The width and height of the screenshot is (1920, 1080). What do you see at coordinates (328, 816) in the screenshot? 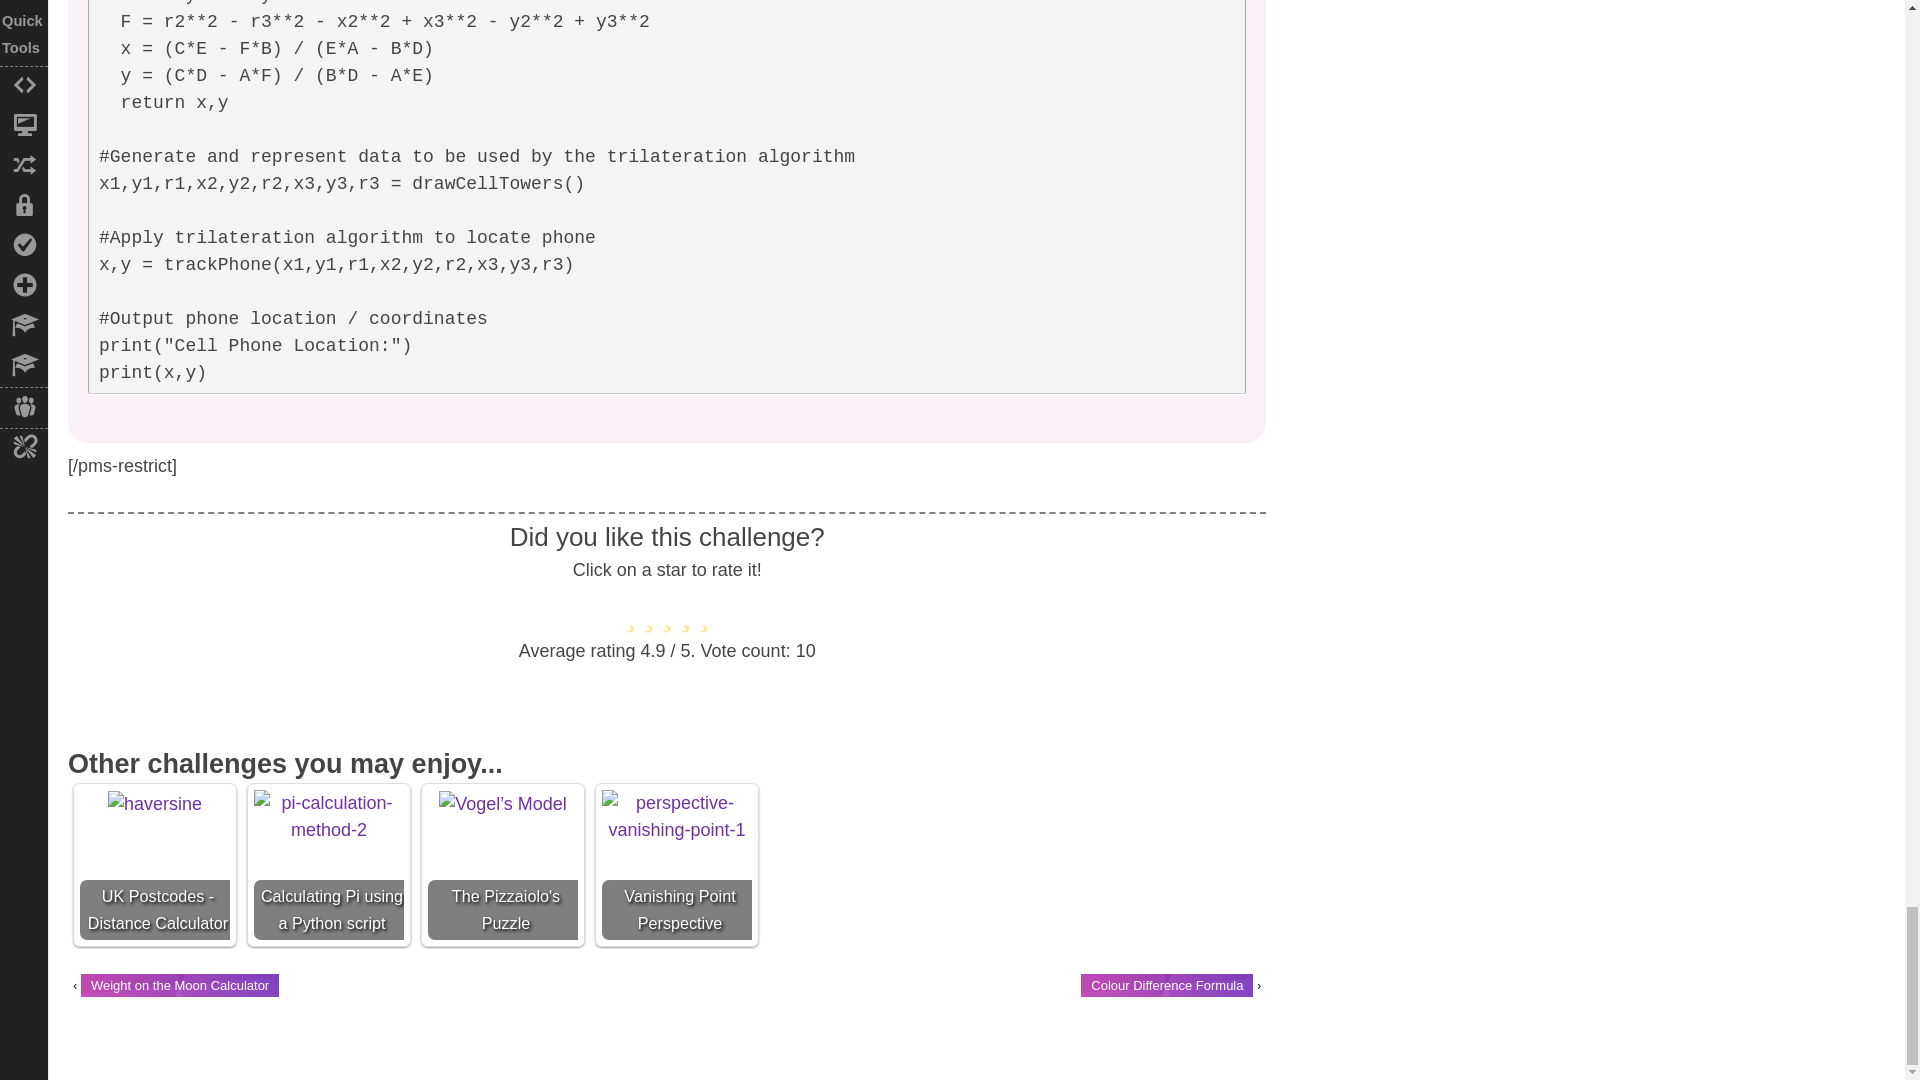
I see `Calculating Pi using a Python script` at bounding box center [328, 816].